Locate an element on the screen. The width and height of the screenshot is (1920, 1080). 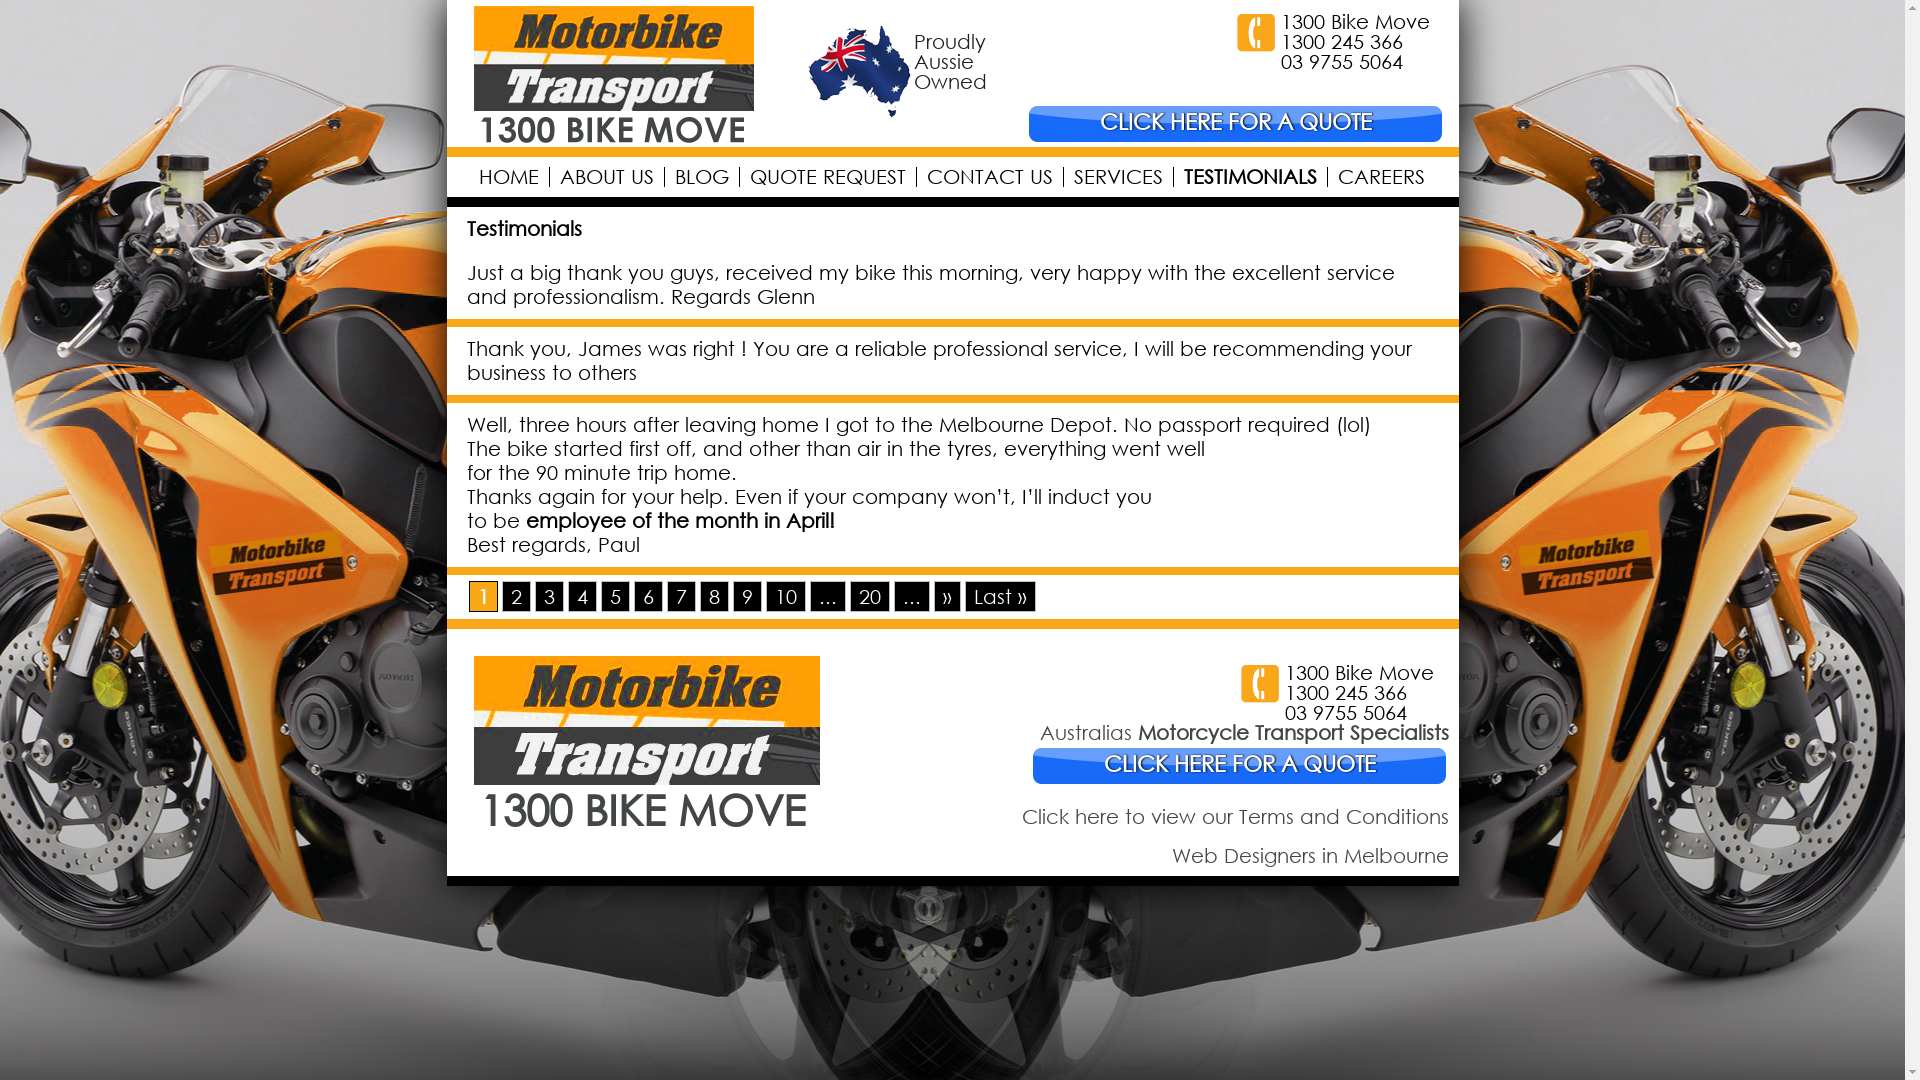
ABOUT US is located at coordinates (606, 176).